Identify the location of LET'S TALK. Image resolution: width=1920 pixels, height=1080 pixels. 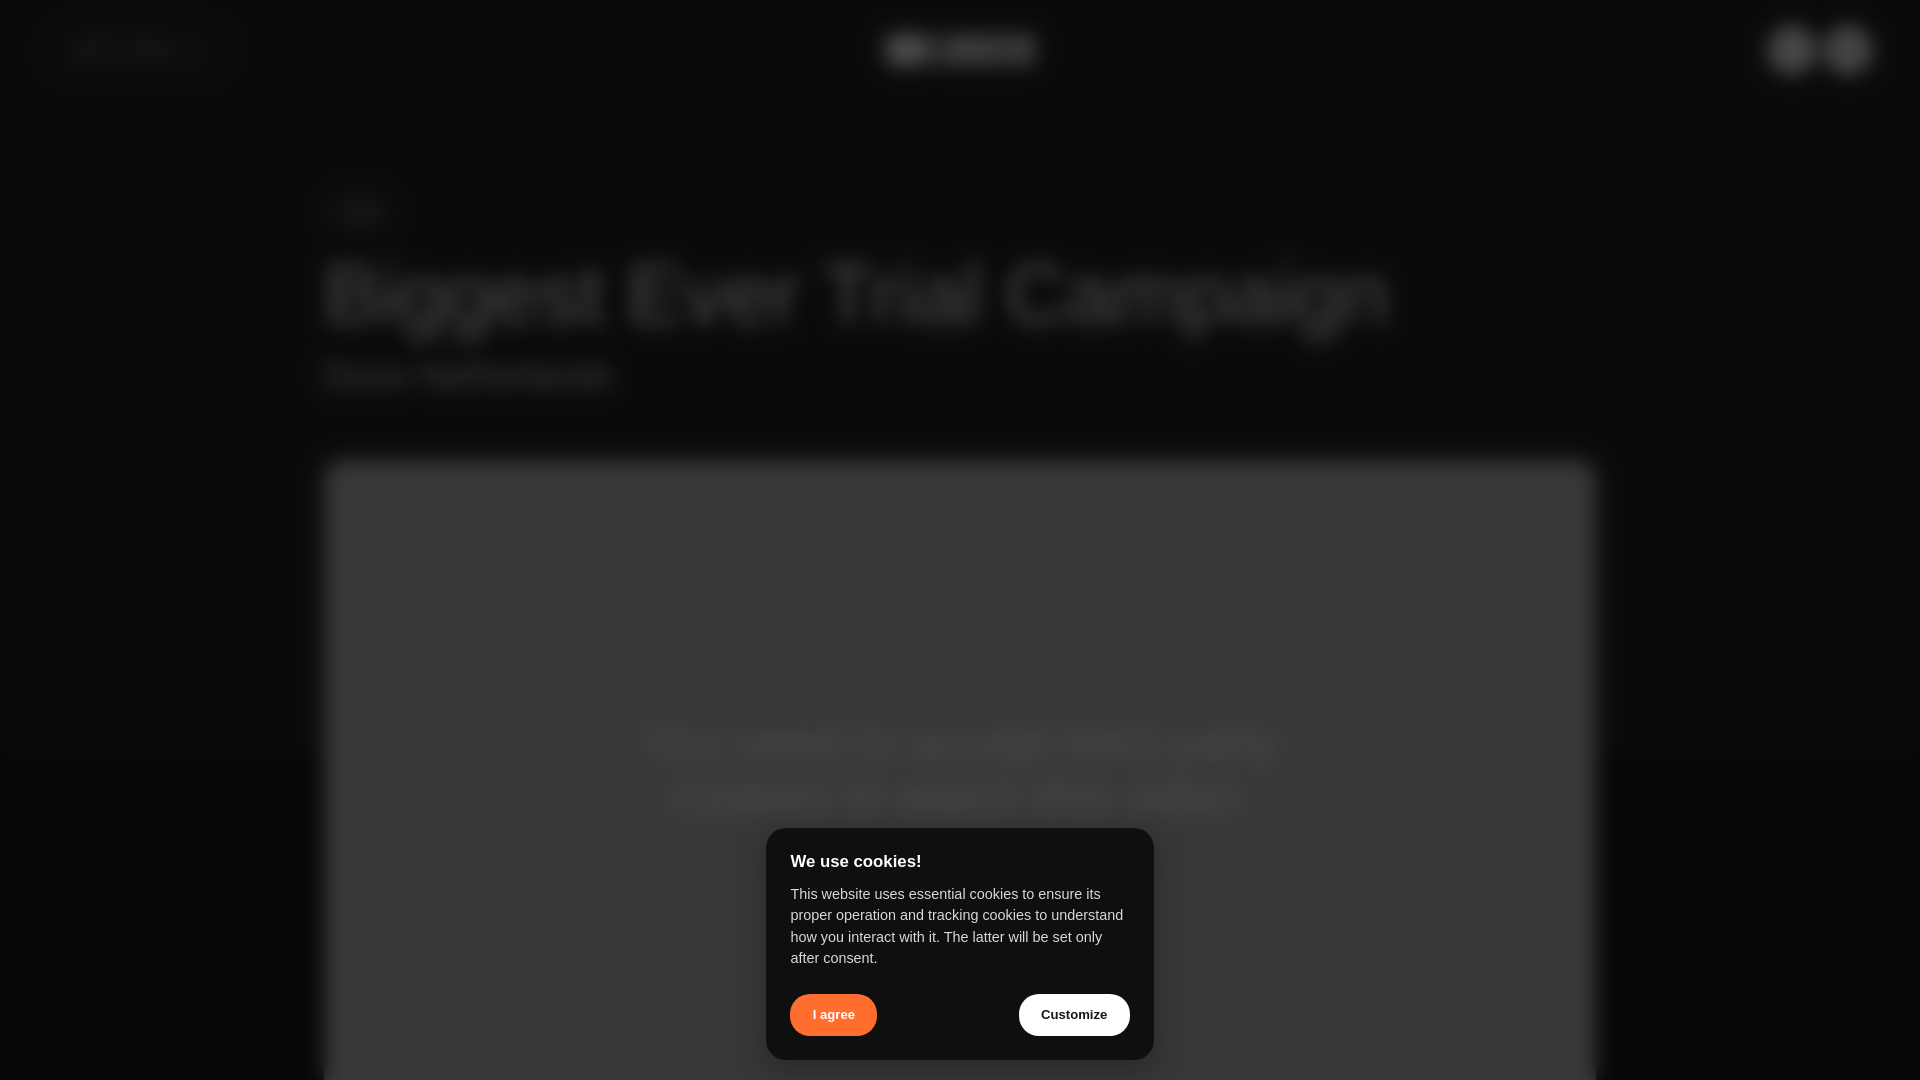
(138, 50).